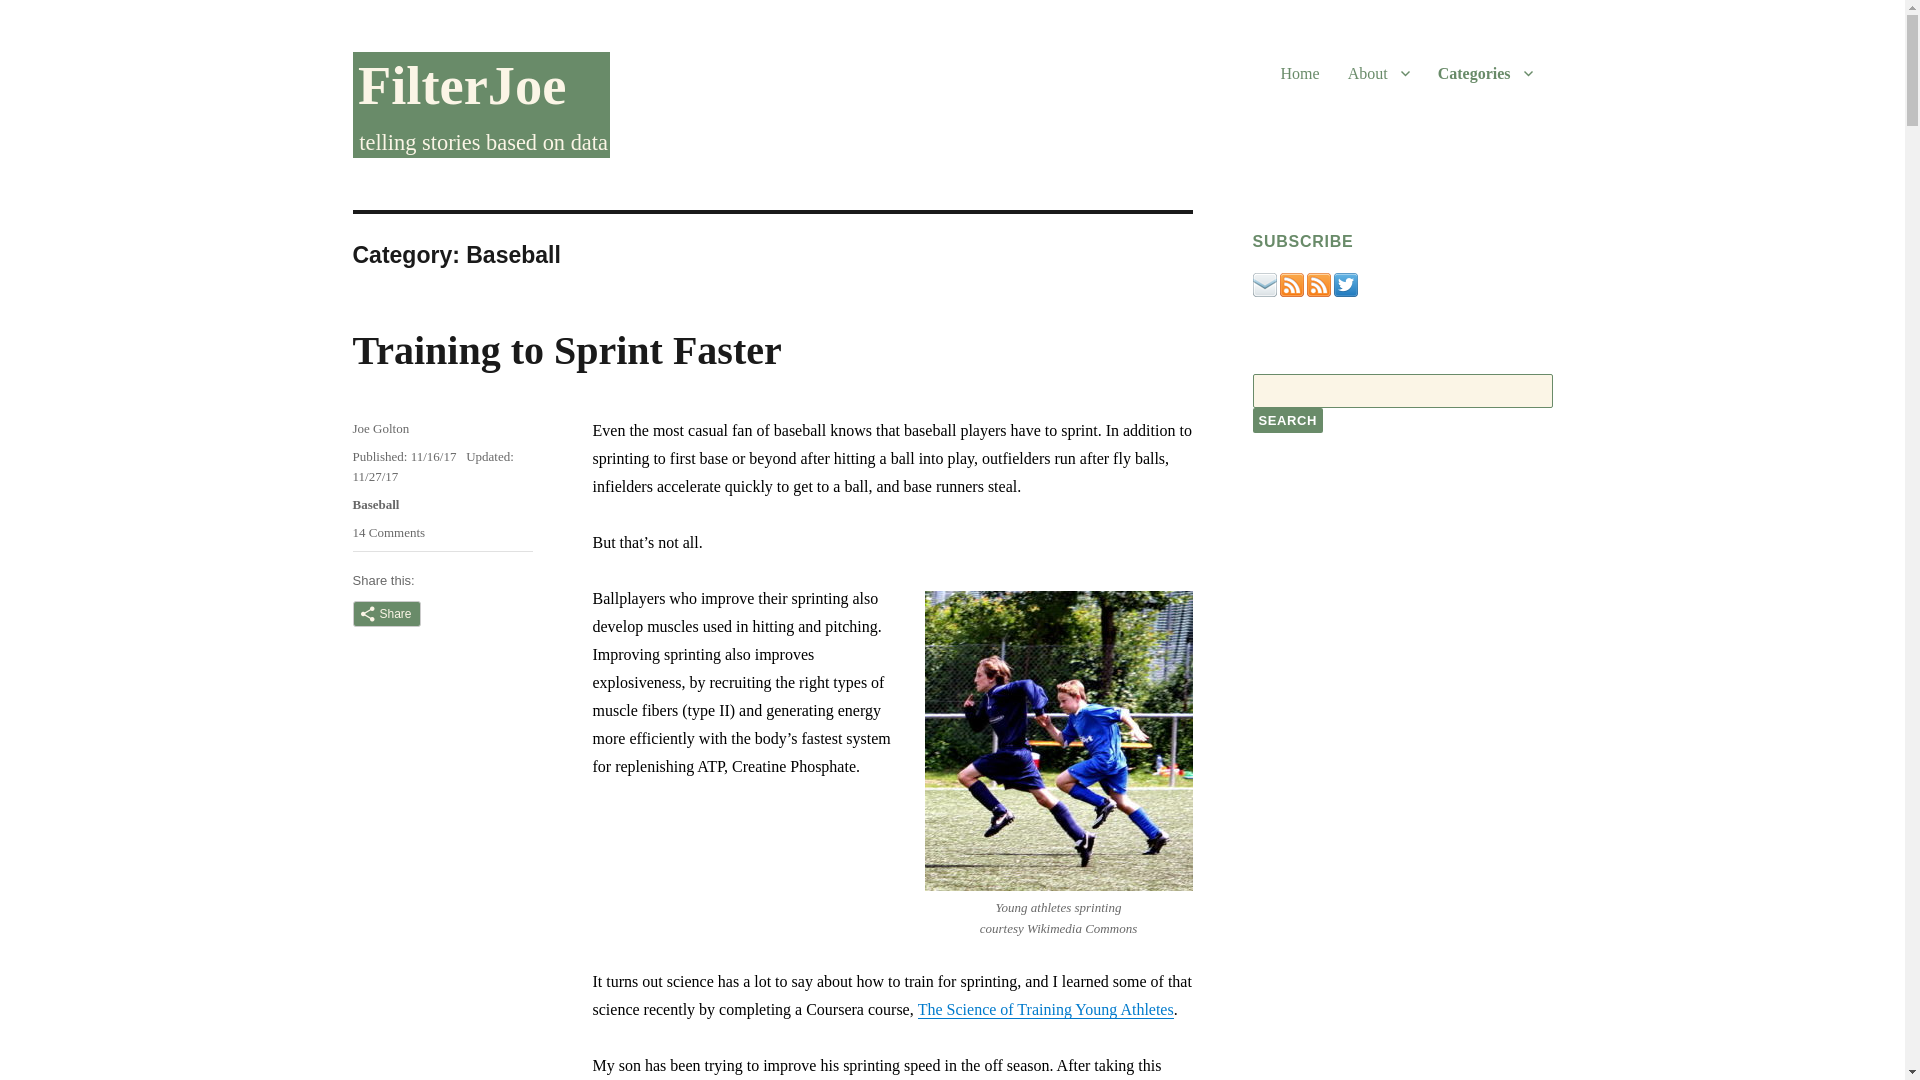 The image size is (1920, 1080). Describe the element at coordinates (386, 614) in the screenshot. I see `Categories` at that location.